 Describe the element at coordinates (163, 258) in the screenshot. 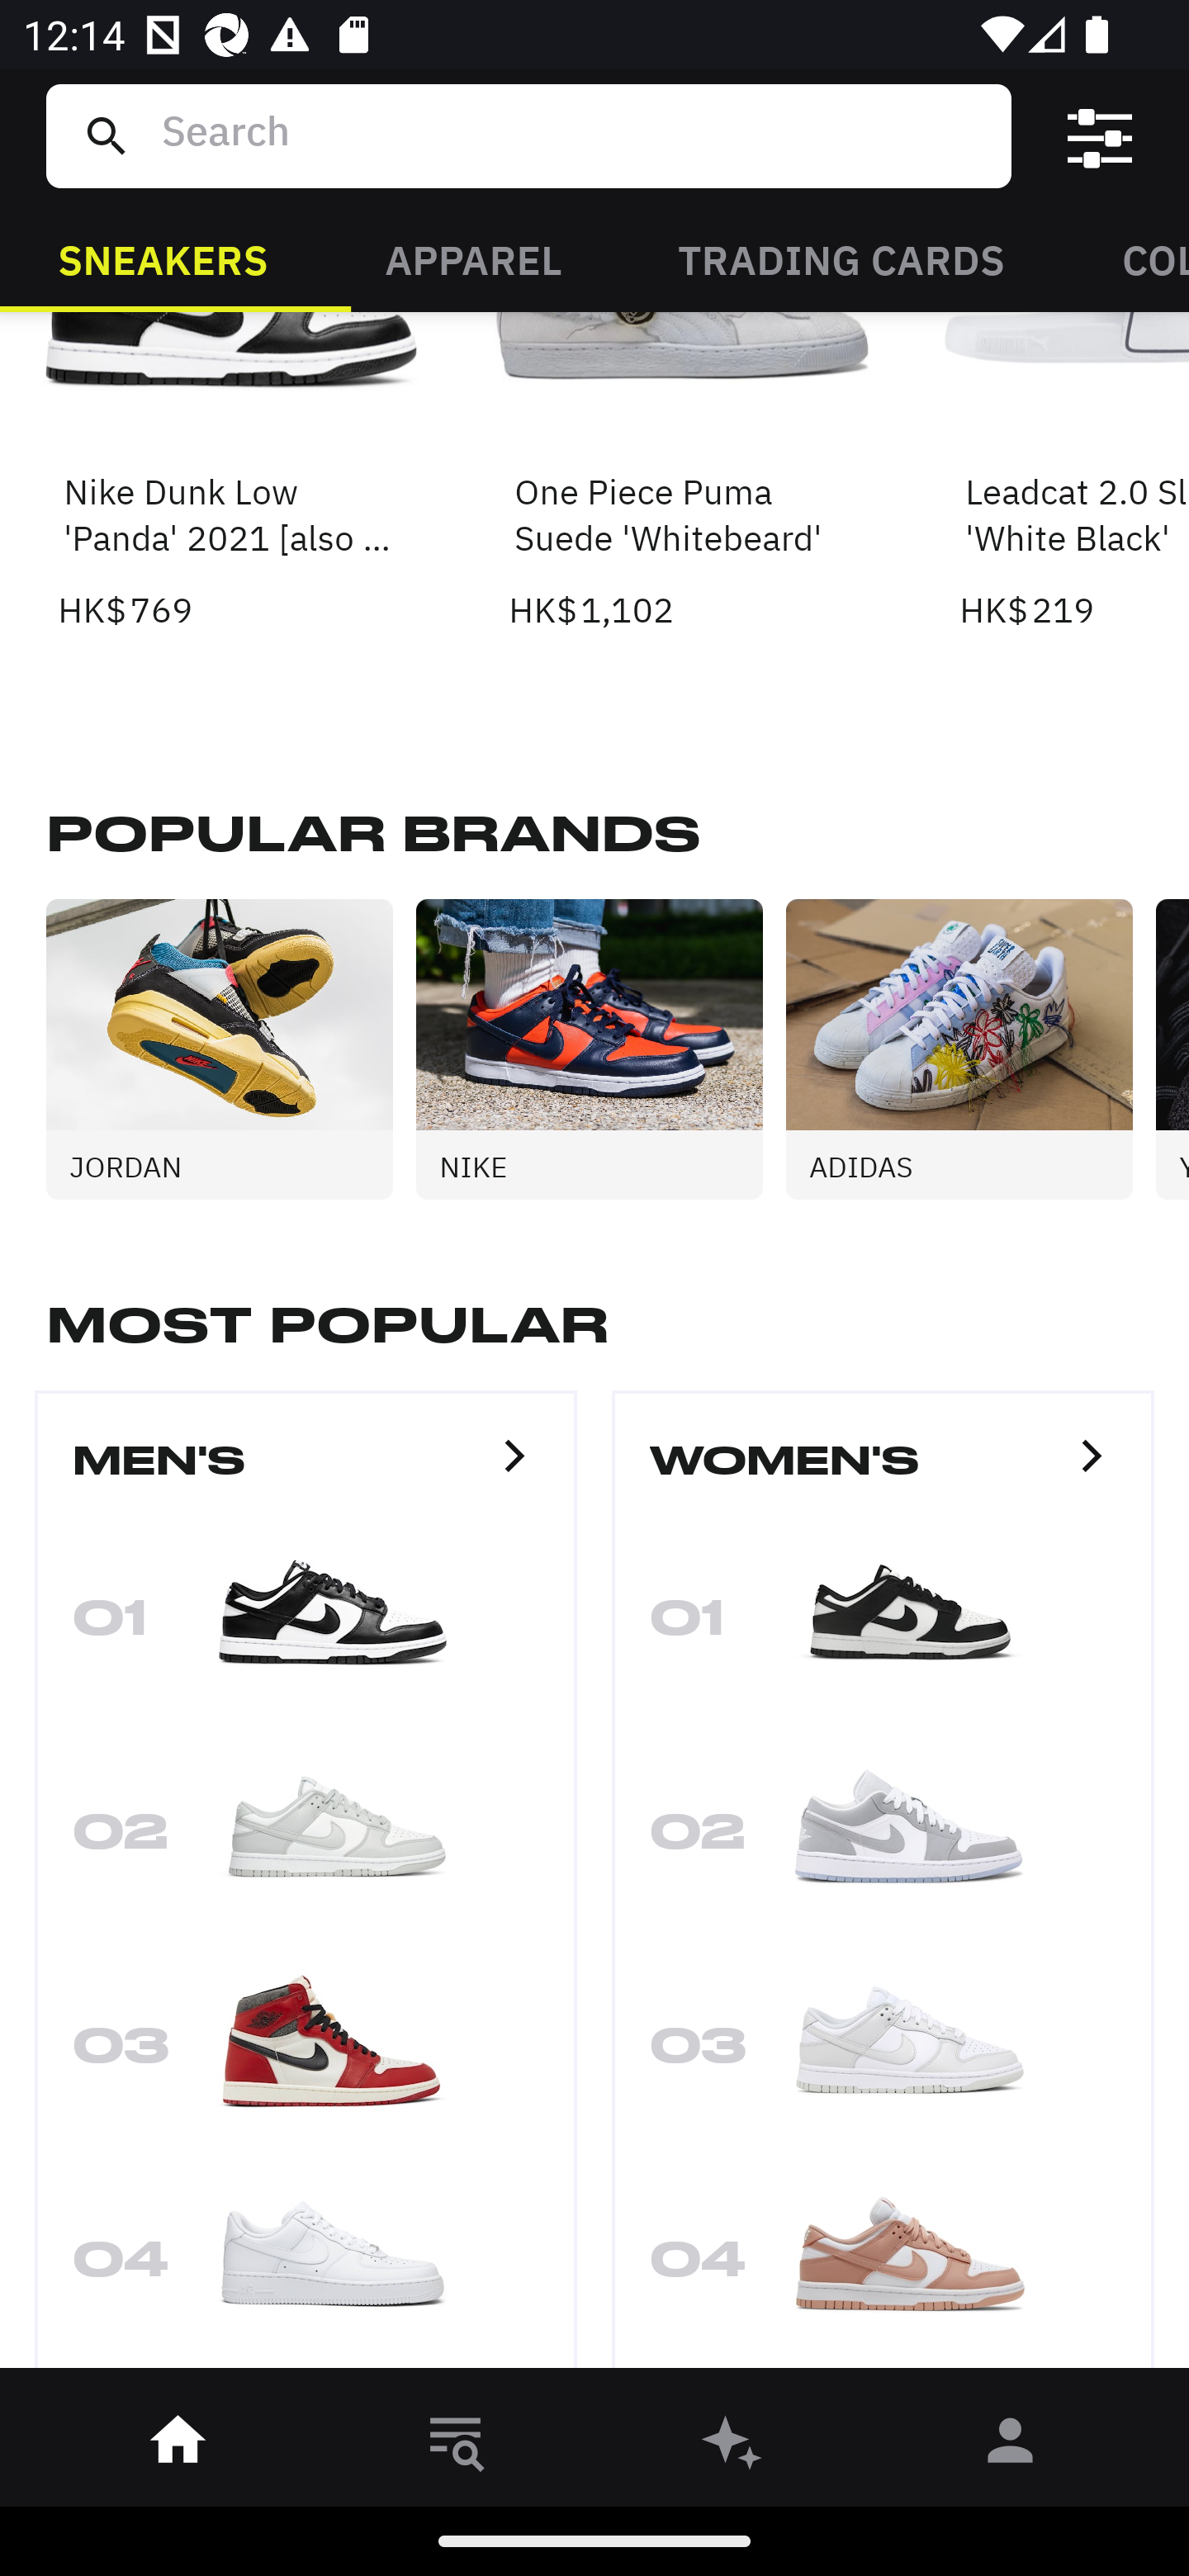

I see `SNEAKERS` at that location.